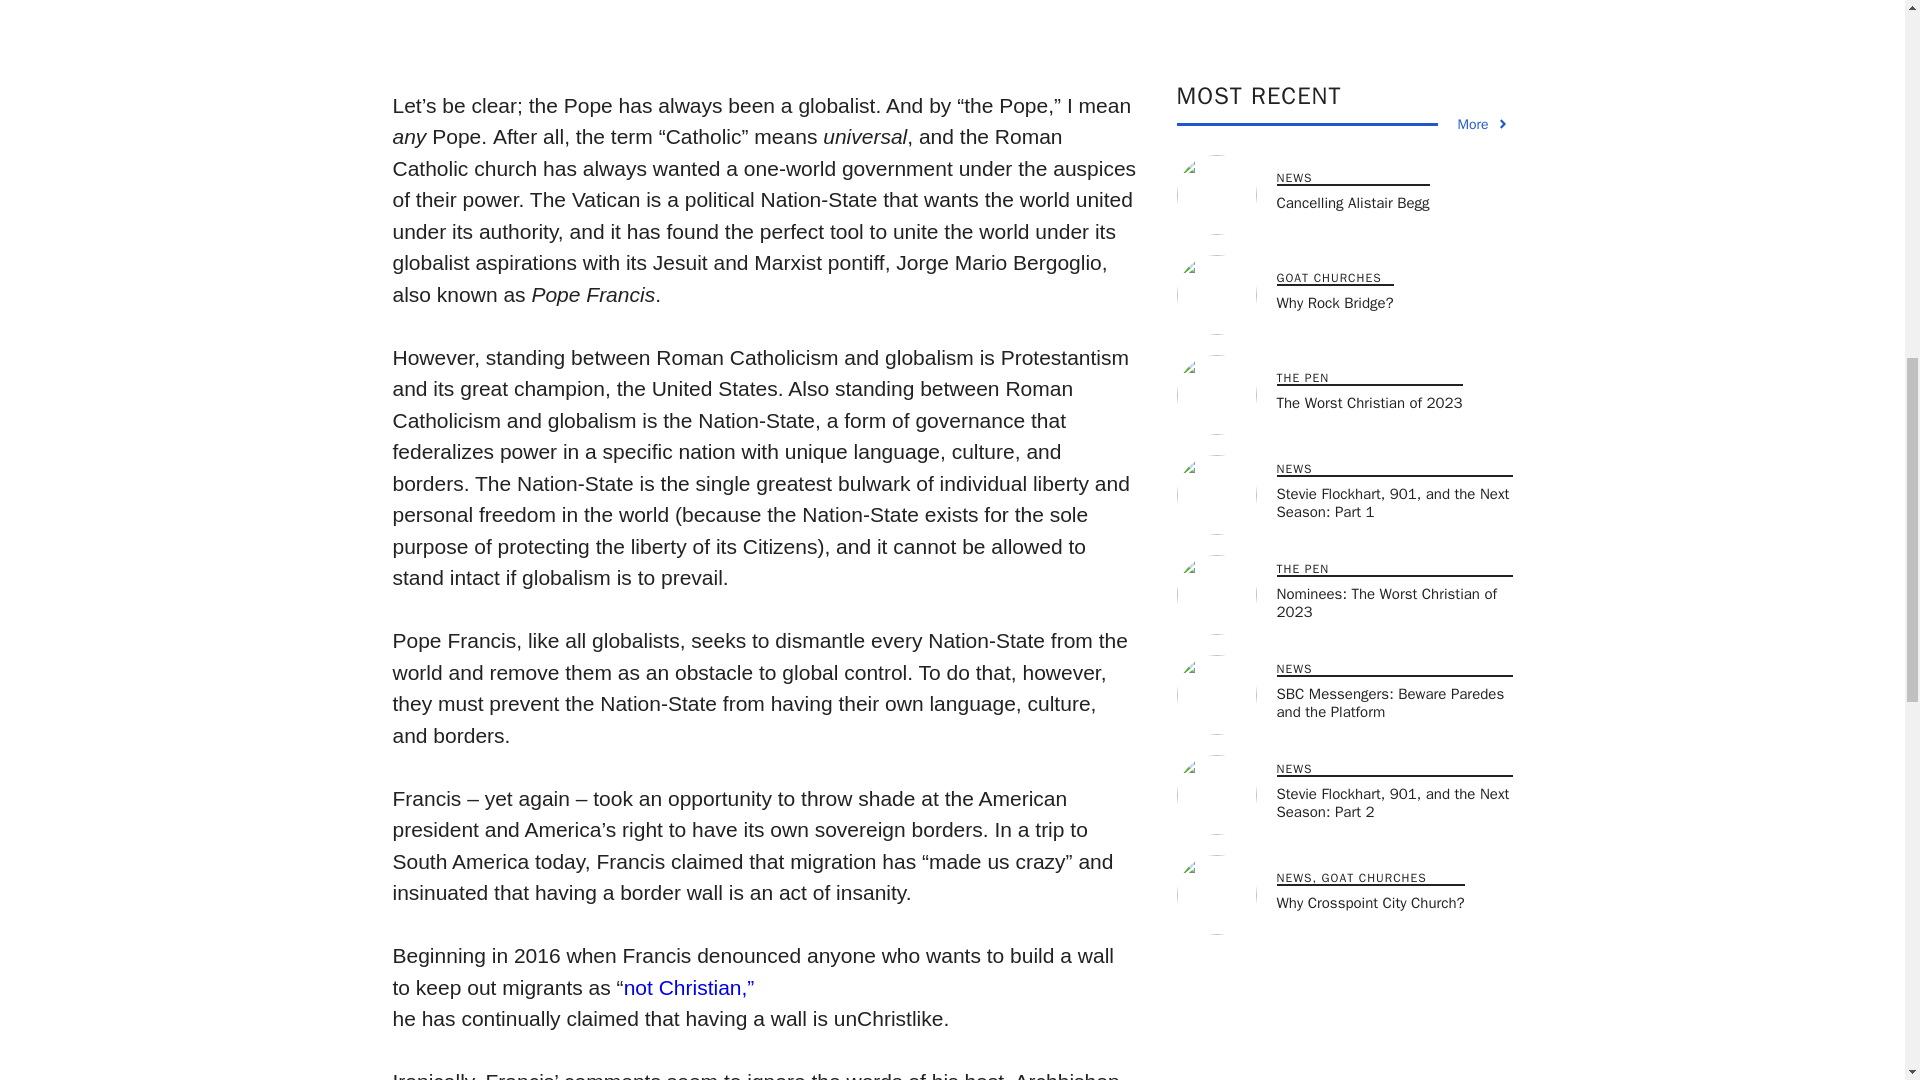 Image resolution: width=1920 pixels, height=1080 pixels. I want to click on Nominees: The Worst Christian of 2023, so click(1386, 117).